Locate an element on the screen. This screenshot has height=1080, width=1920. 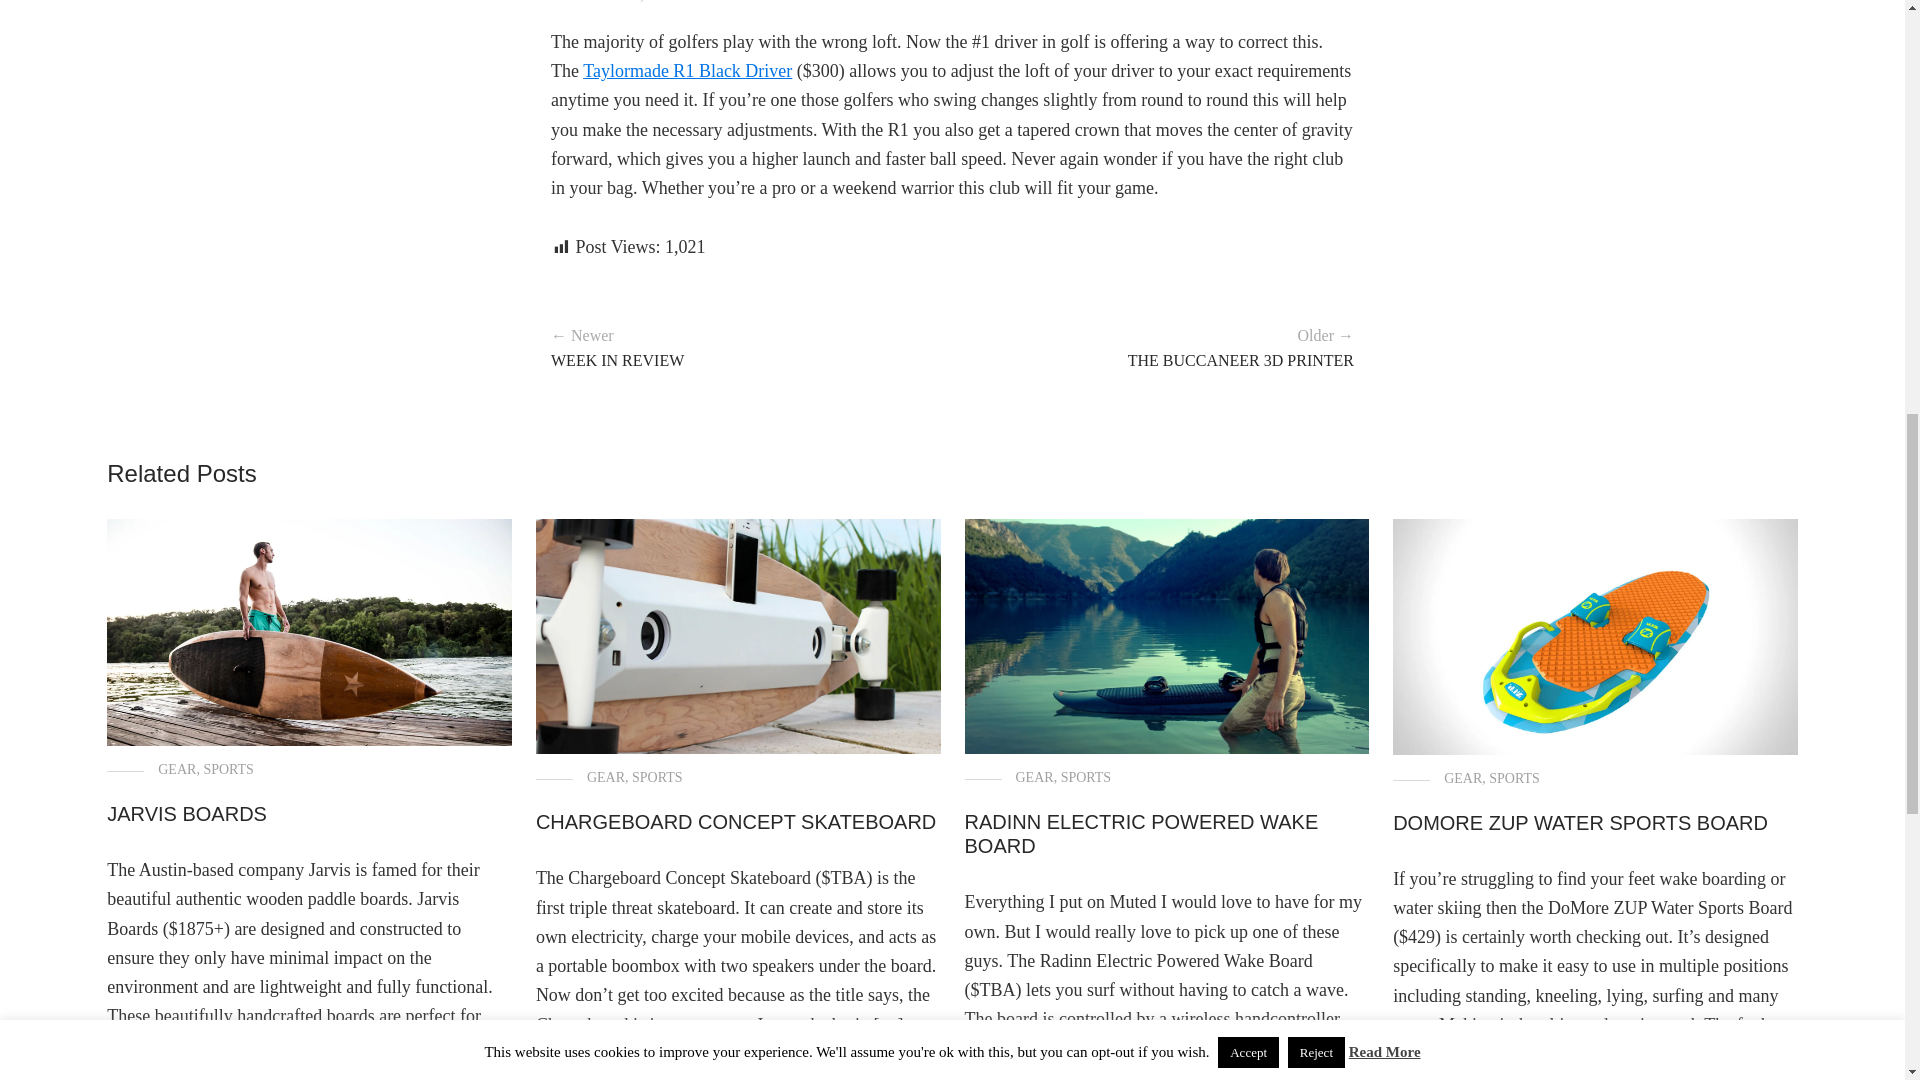
SPORTS is located at coordinates (657, 778).